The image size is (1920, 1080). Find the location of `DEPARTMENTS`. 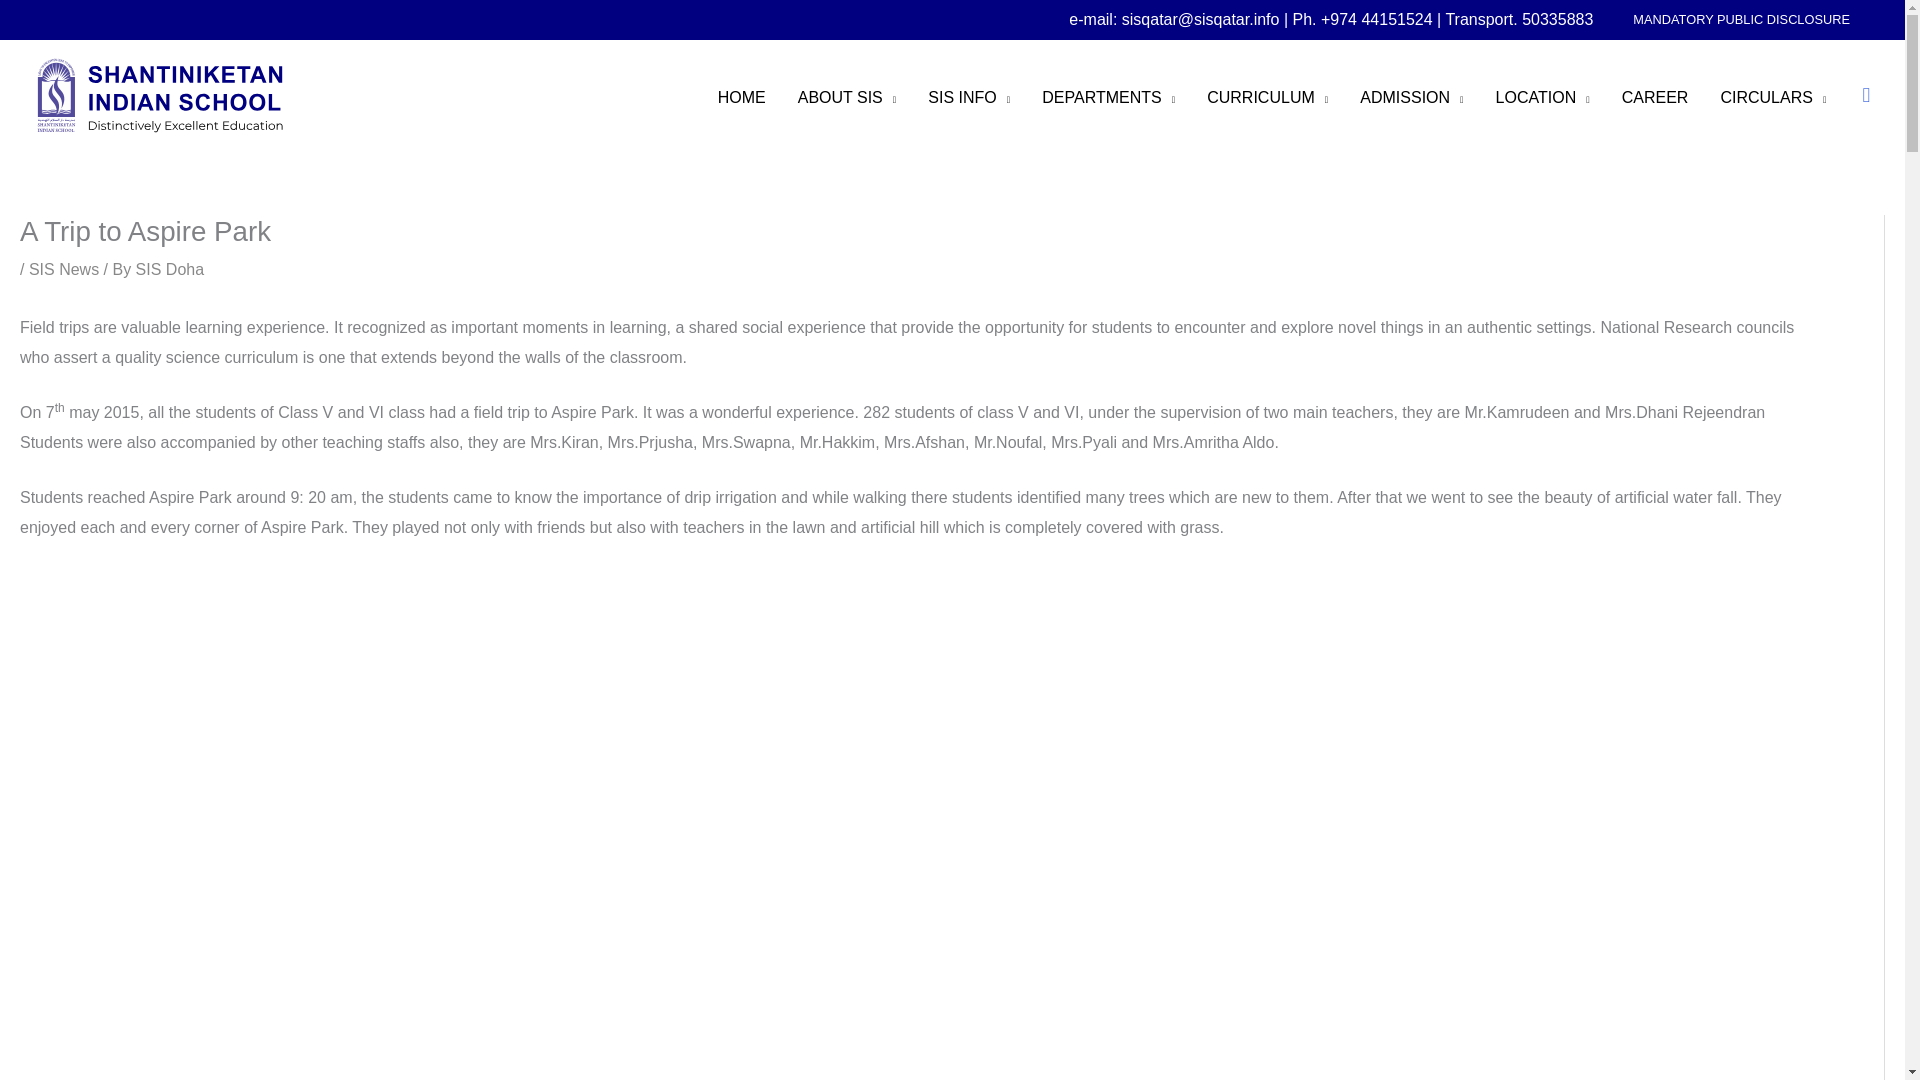

DEPARTMENTS is located at coordinates (1108, 98).